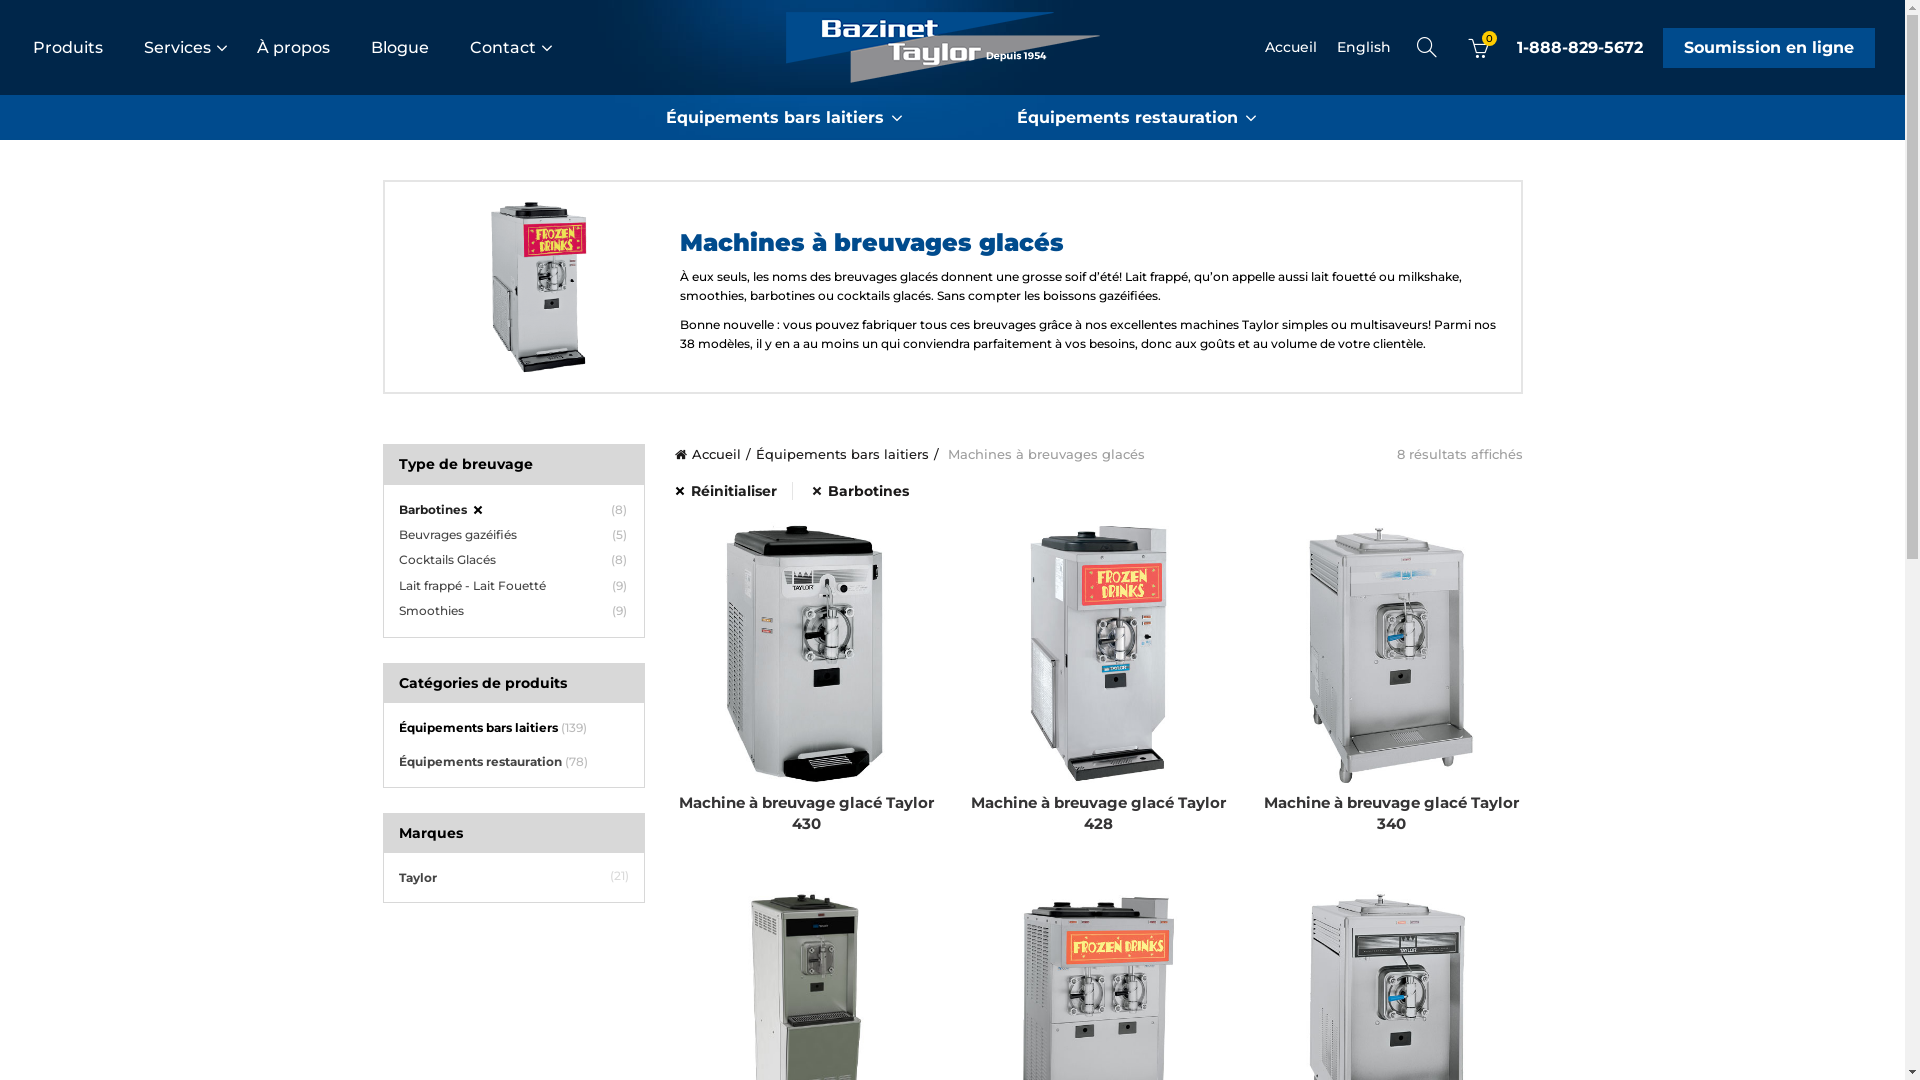  What do you see at coordinates (860, 491) in the screenshot?
I see `Barbotines` at bounding box center [860, 491].